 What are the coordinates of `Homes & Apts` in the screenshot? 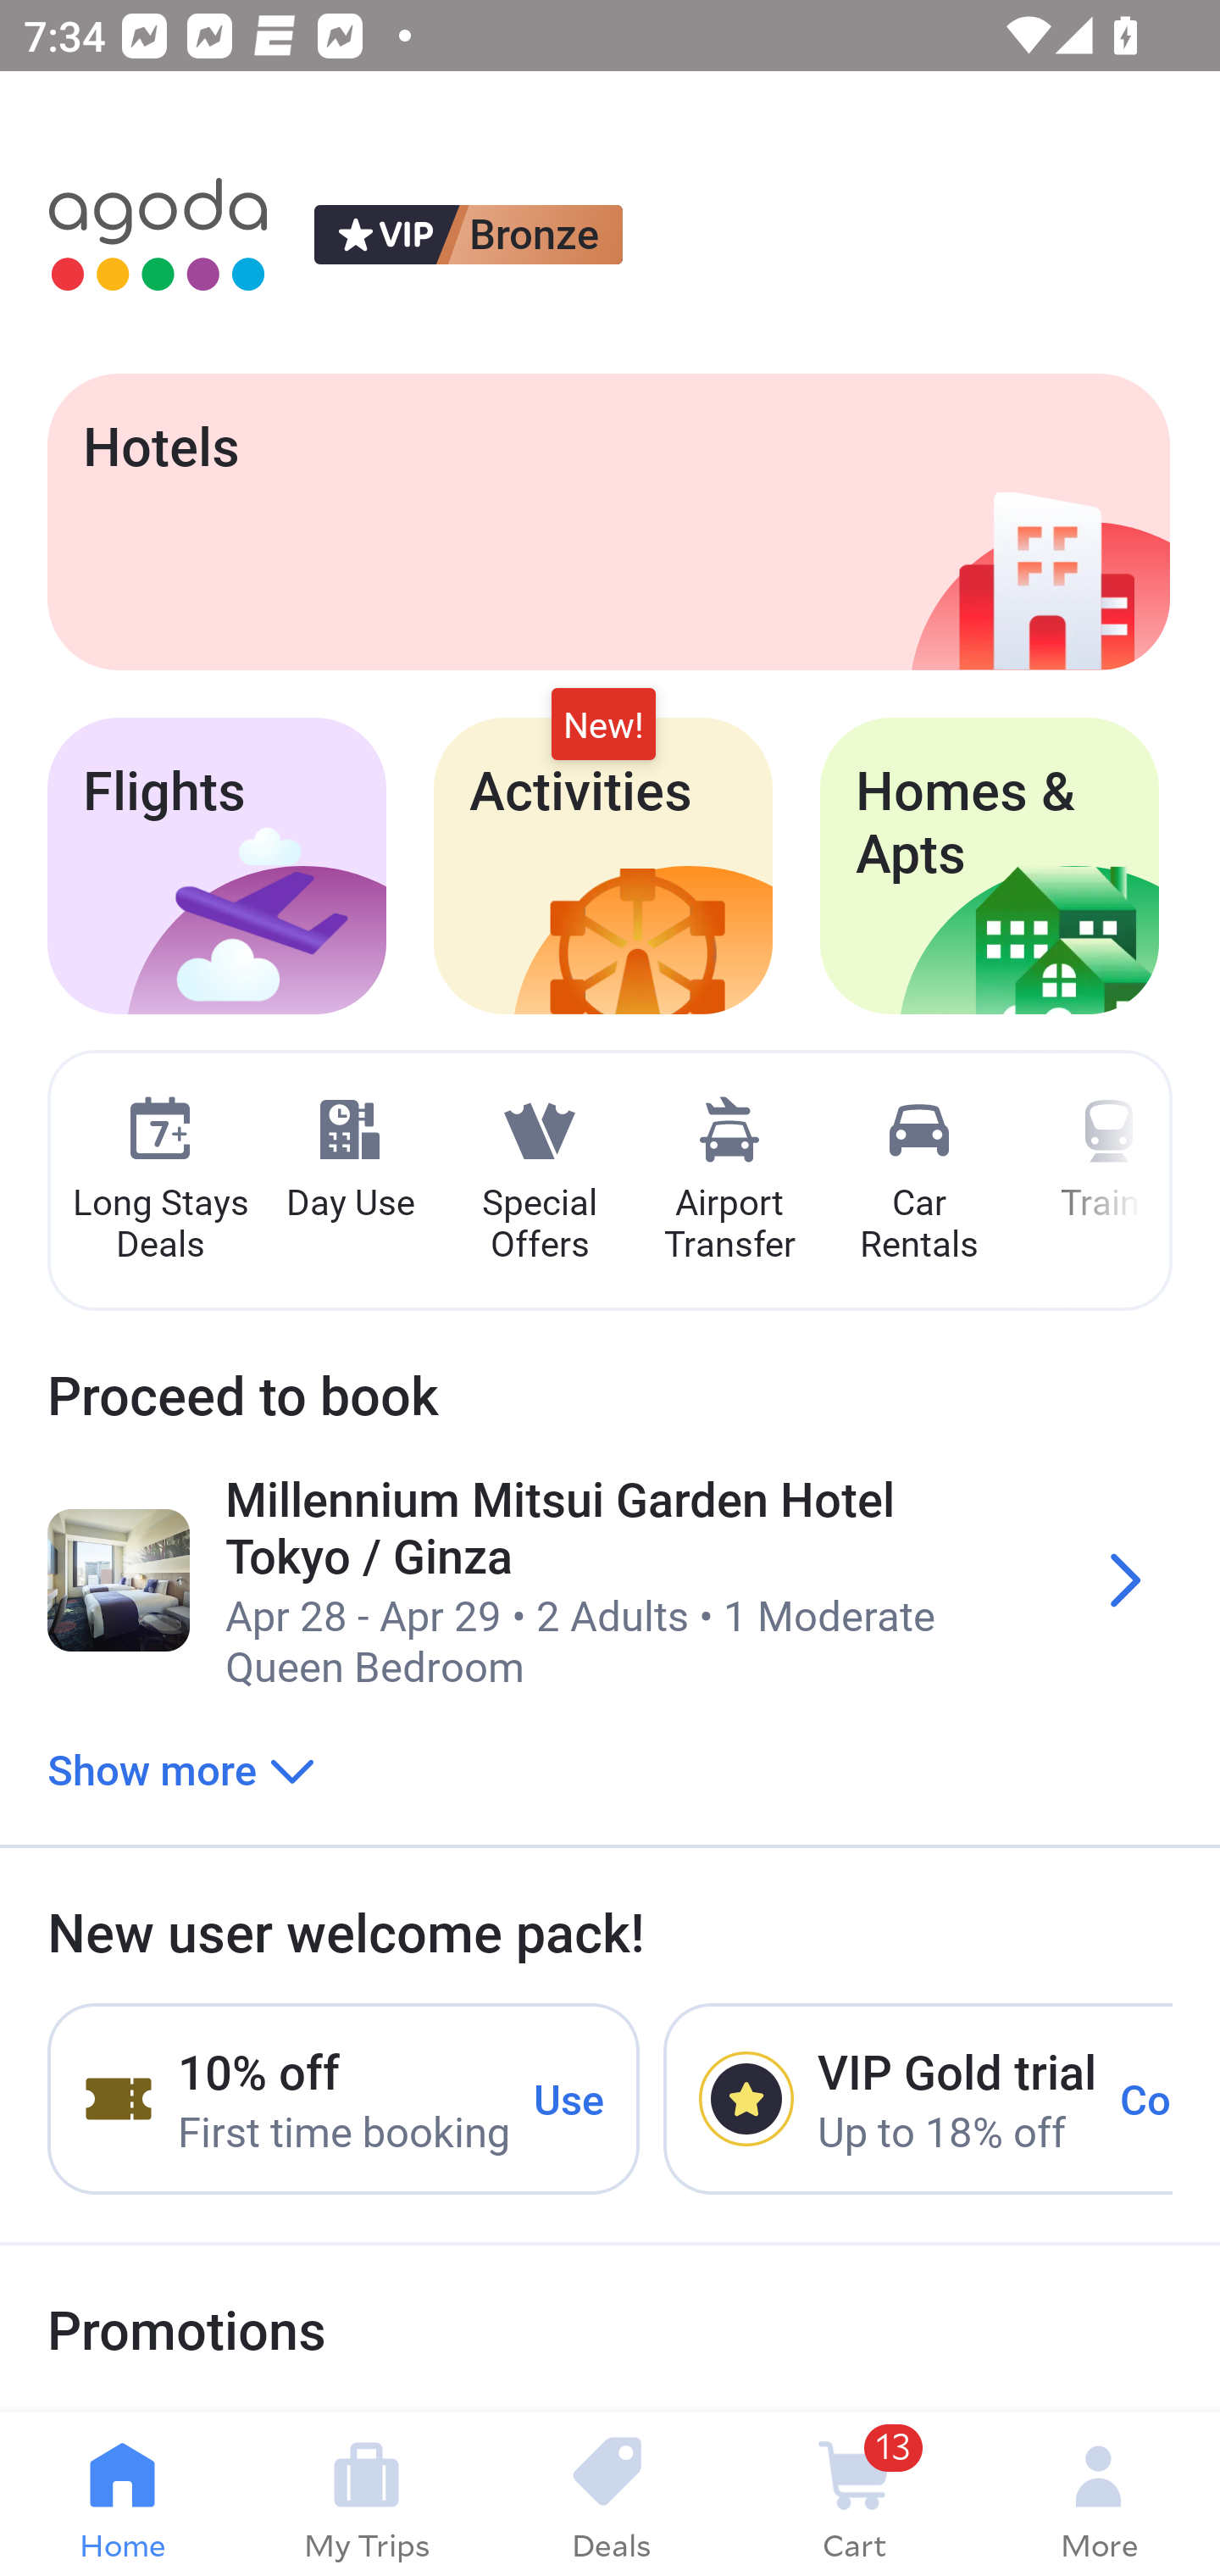 It's located at (990, 866).